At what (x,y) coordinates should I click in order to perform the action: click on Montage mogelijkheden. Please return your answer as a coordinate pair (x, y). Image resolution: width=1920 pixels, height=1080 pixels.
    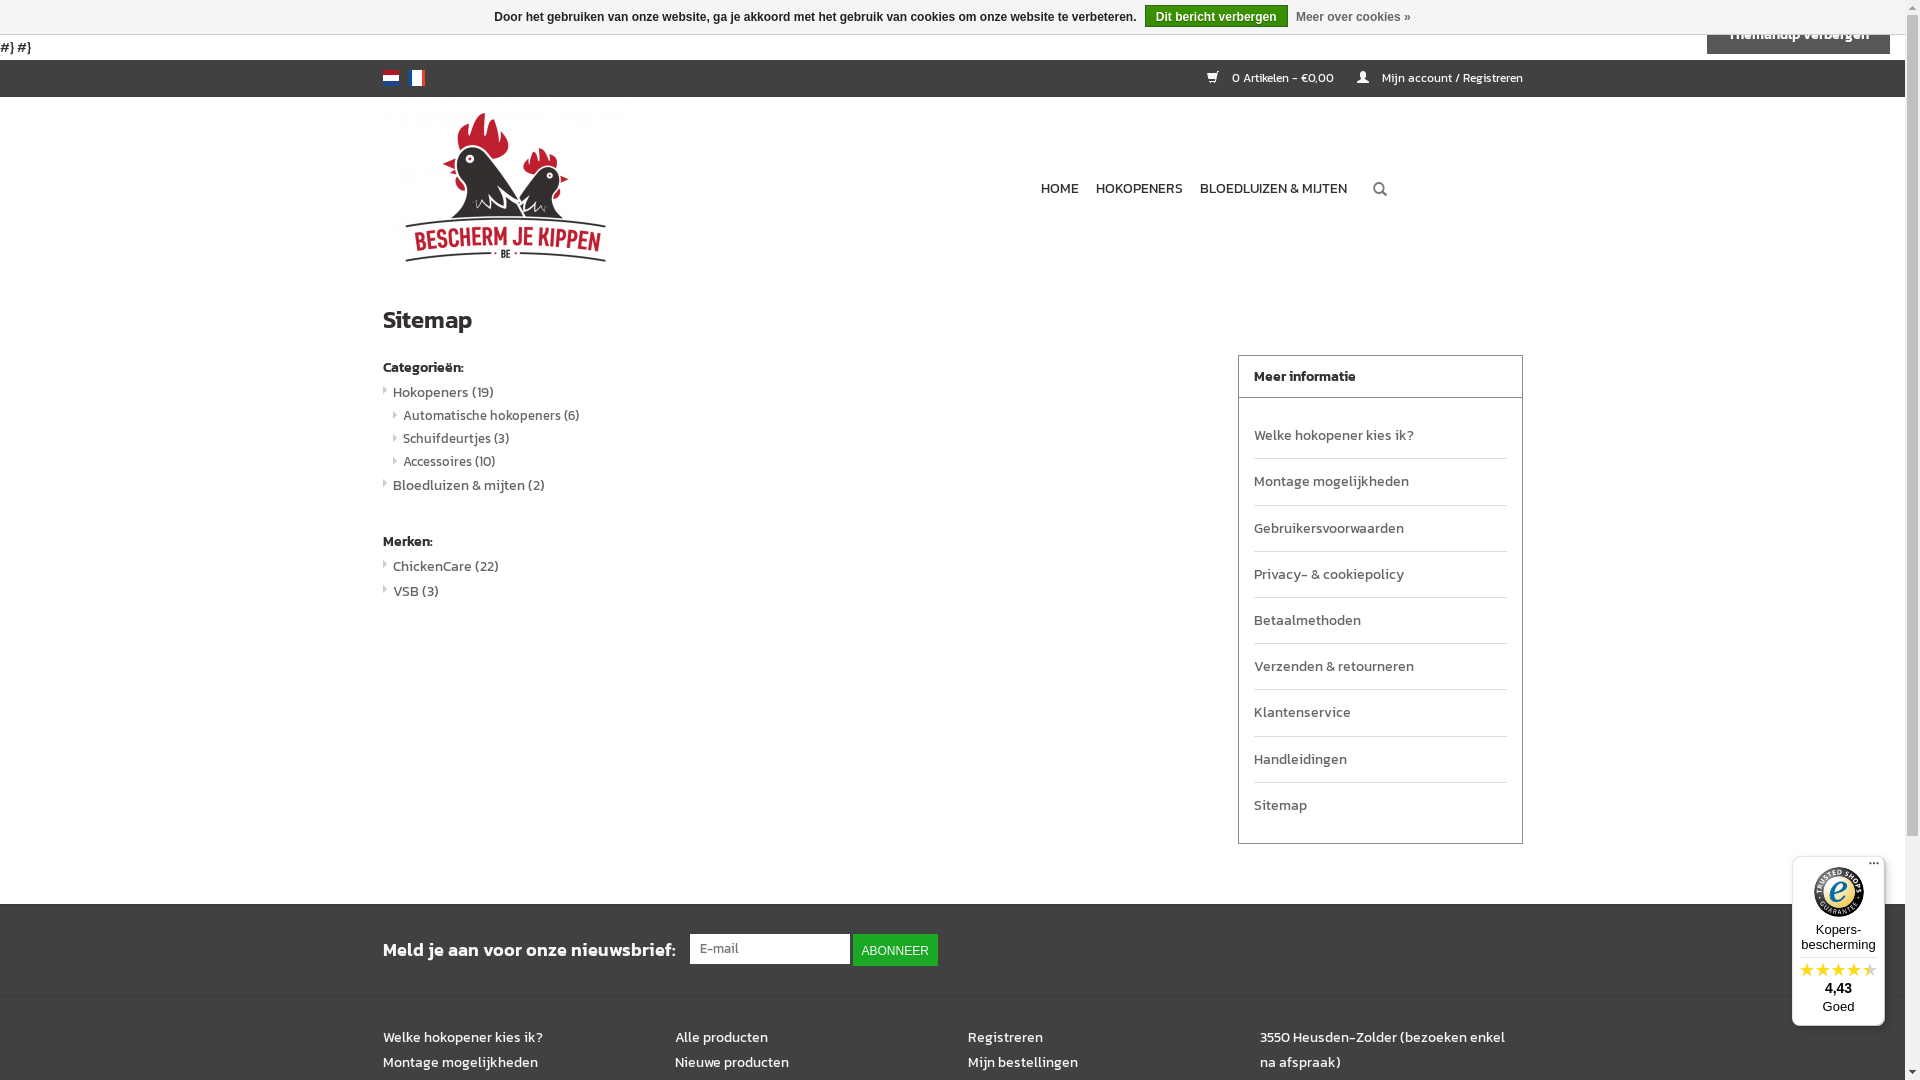
    Looking at the image, I should click on (1380, 482).